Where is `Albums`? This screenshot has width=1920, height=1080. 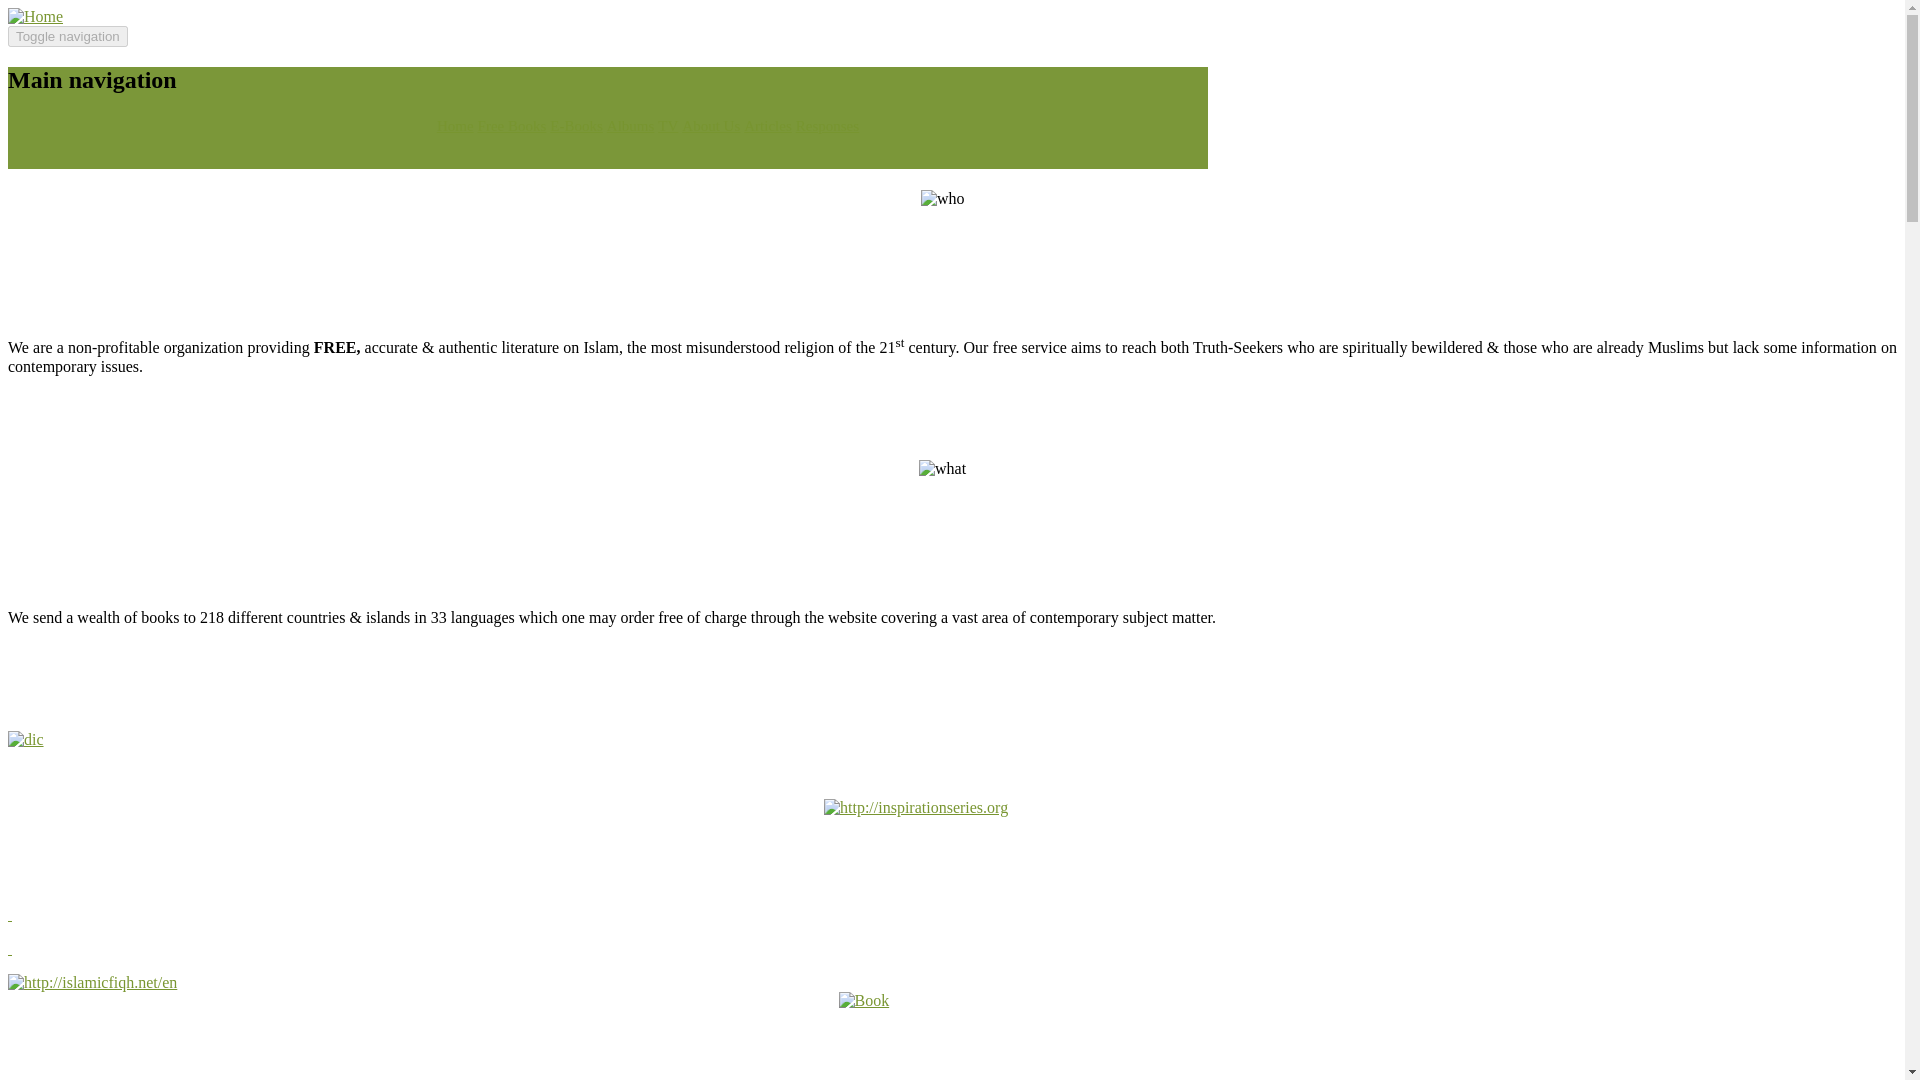 Albums is located at coordinates (630, 125).